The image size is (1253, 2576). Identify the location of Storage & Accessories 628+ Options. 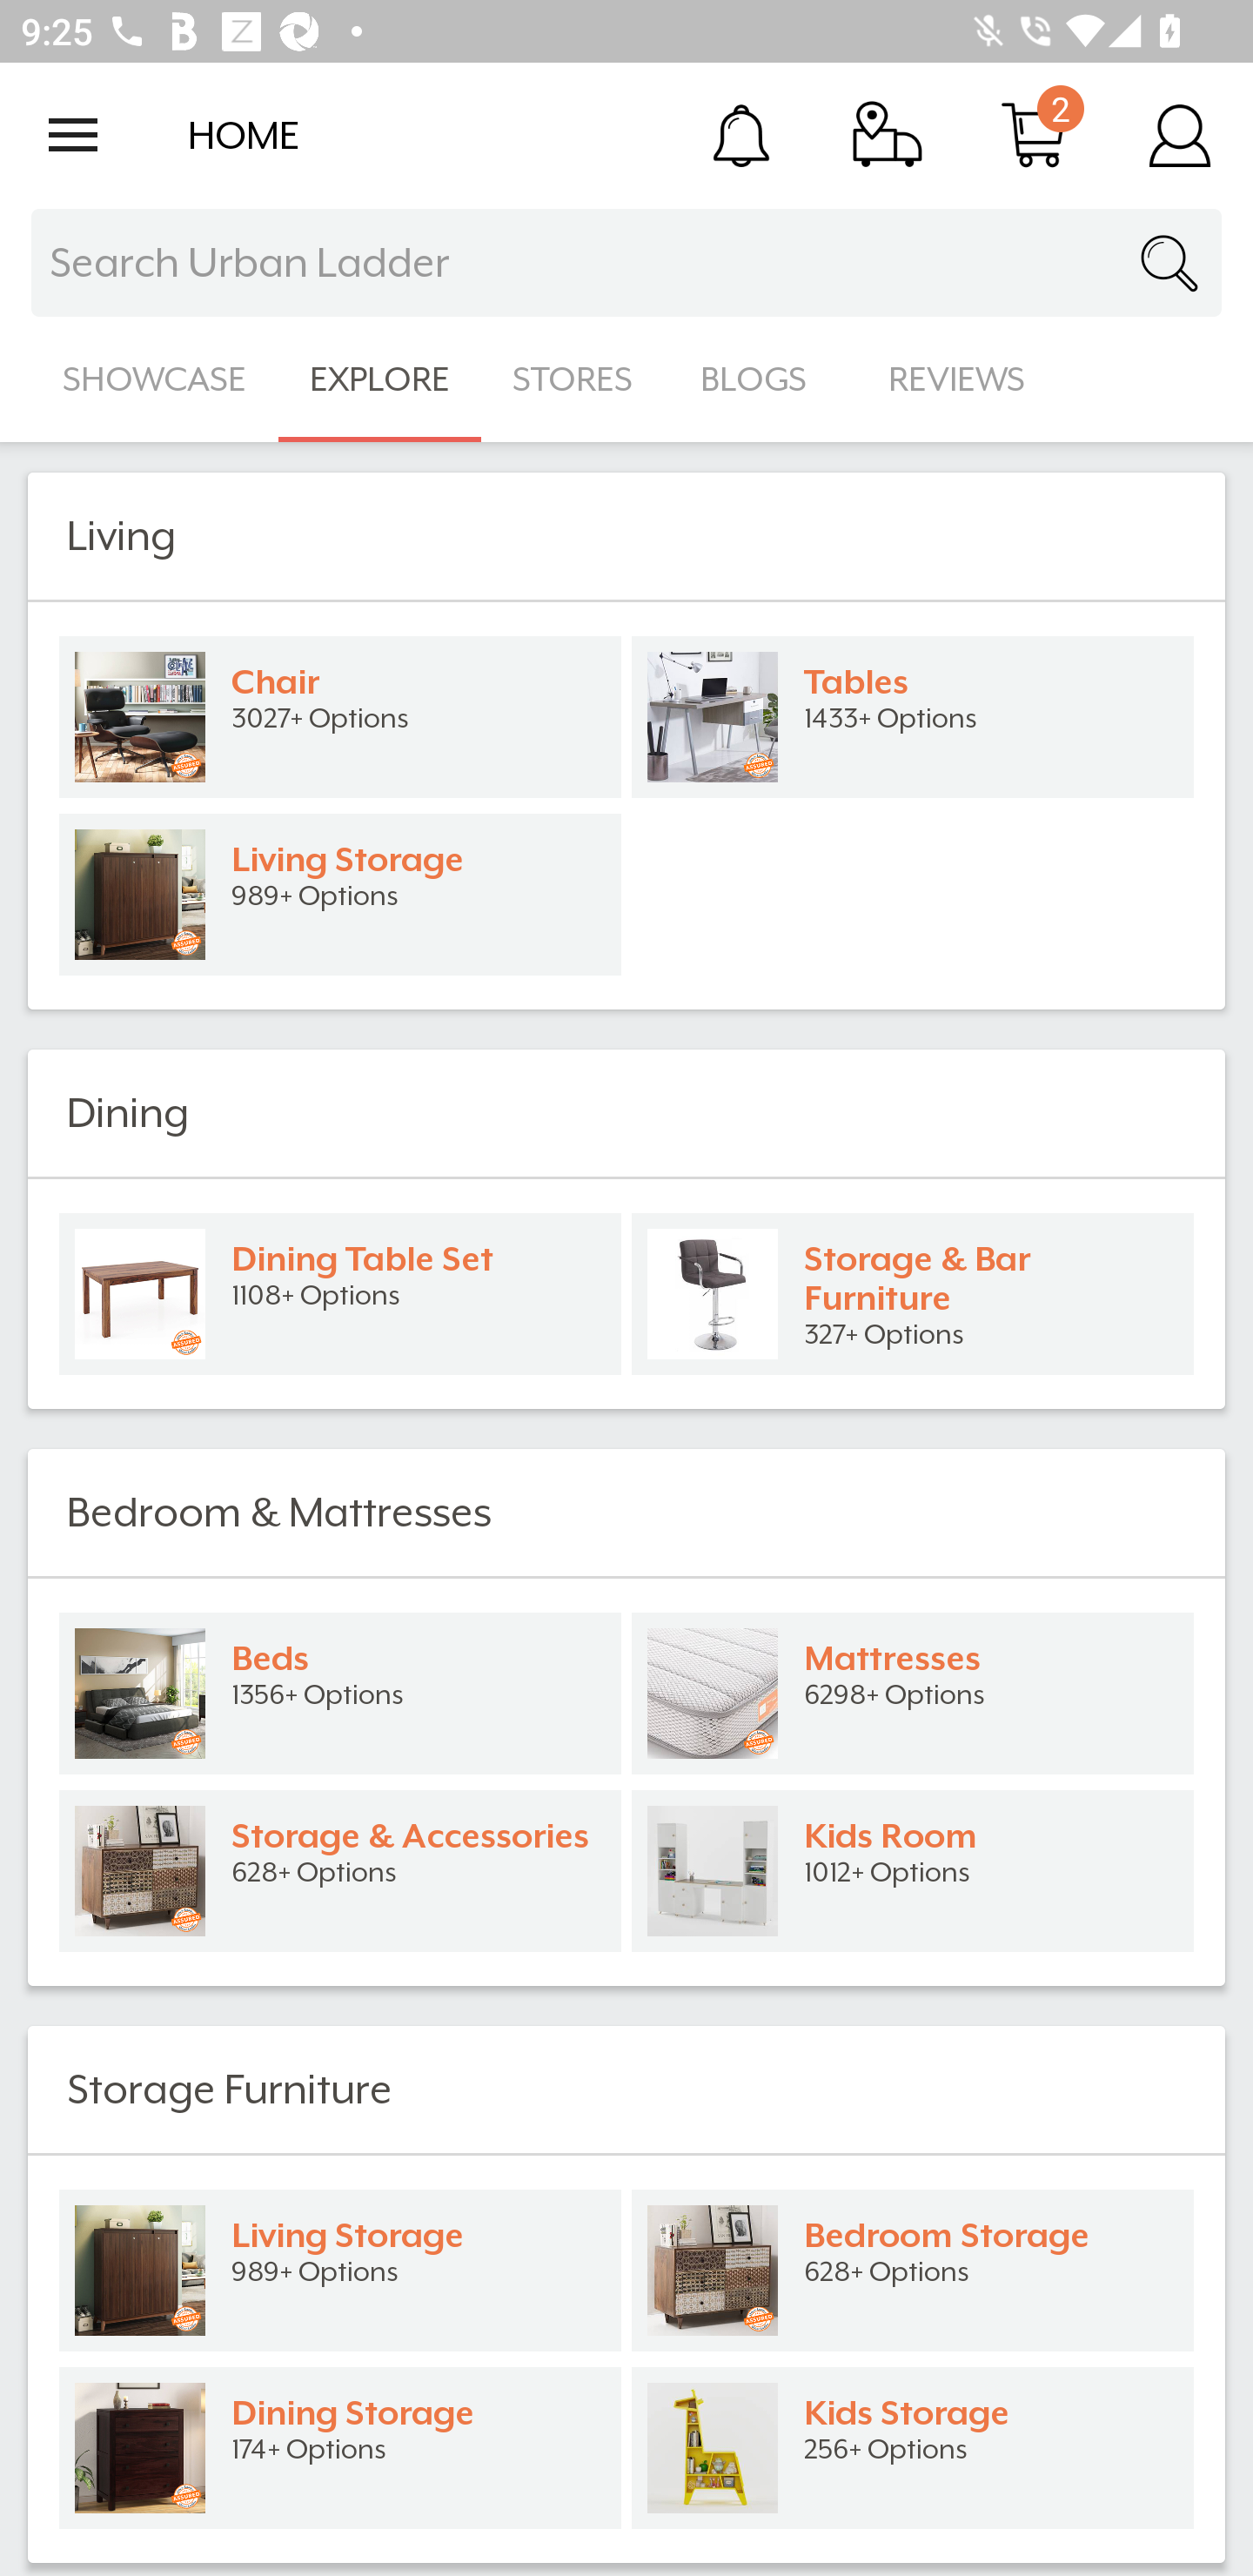
(339, 1871).